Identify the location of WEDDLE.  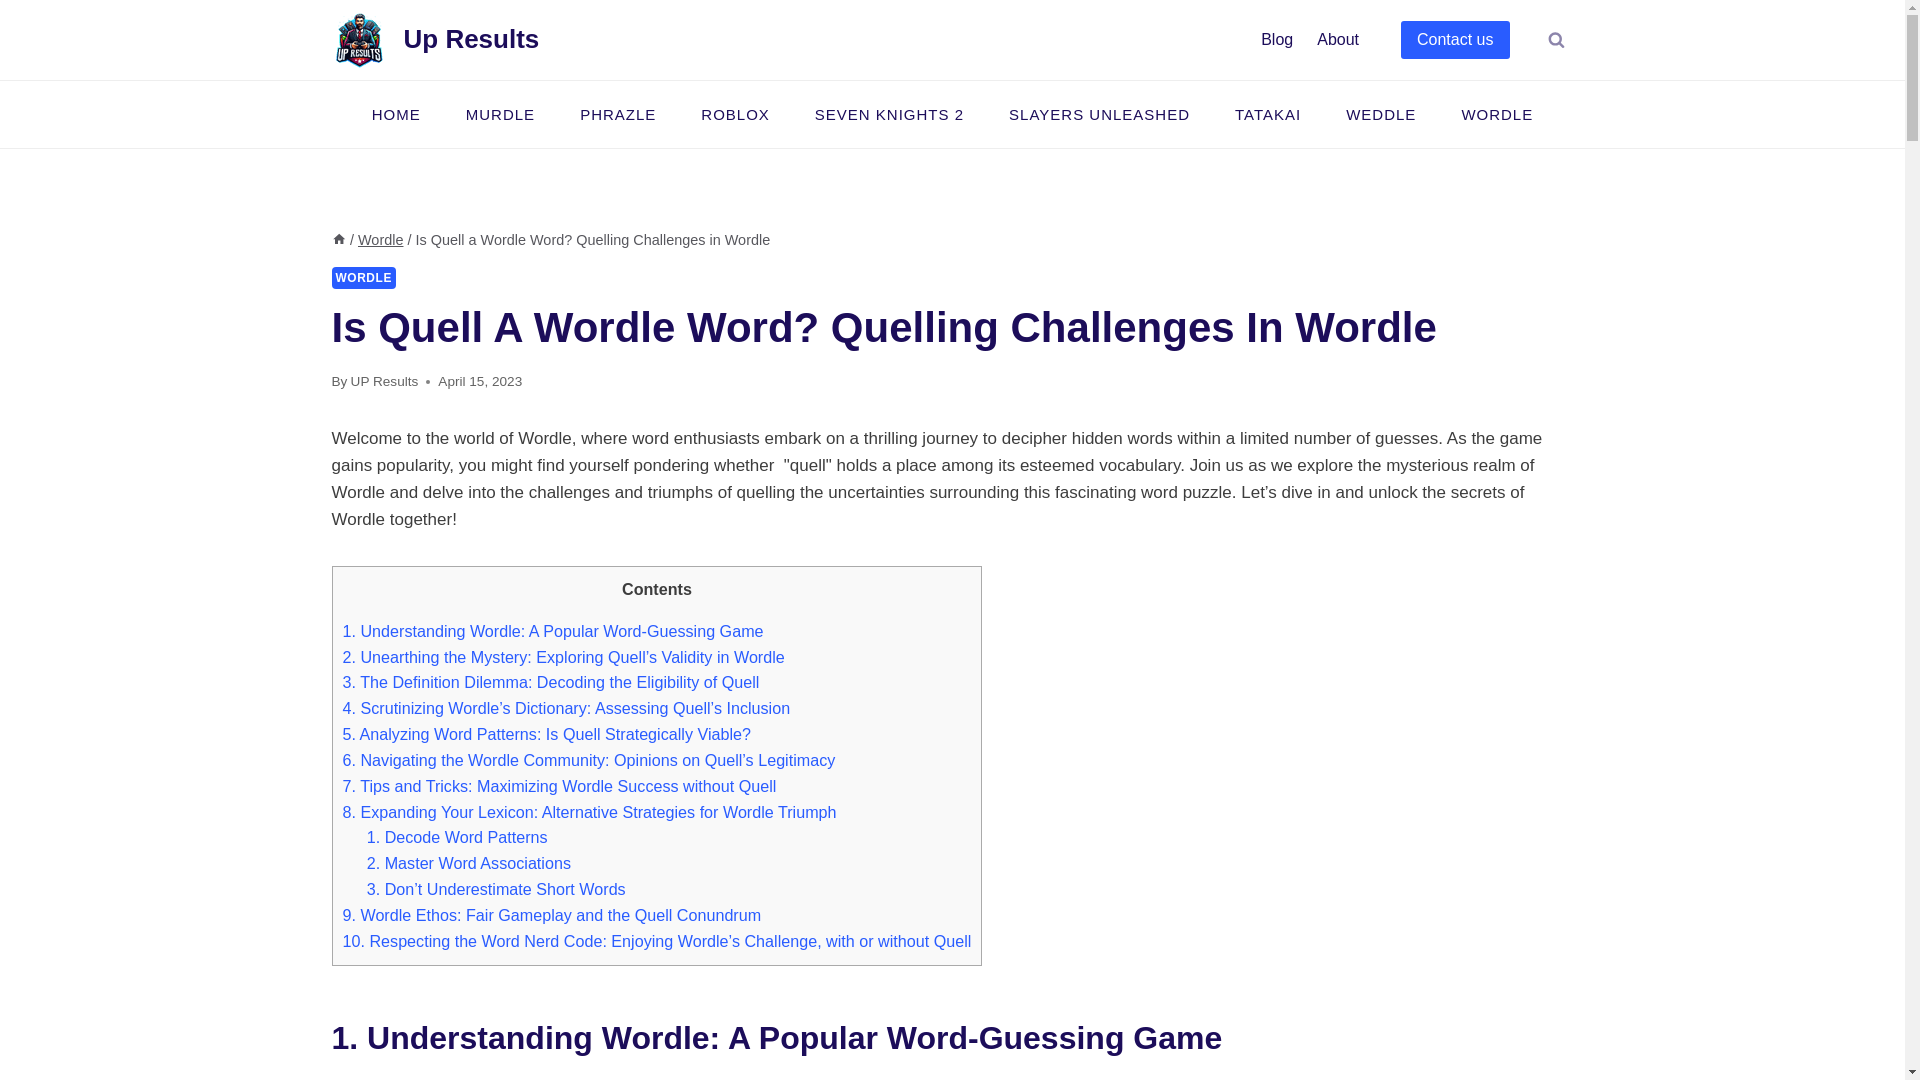
(1381, 114).